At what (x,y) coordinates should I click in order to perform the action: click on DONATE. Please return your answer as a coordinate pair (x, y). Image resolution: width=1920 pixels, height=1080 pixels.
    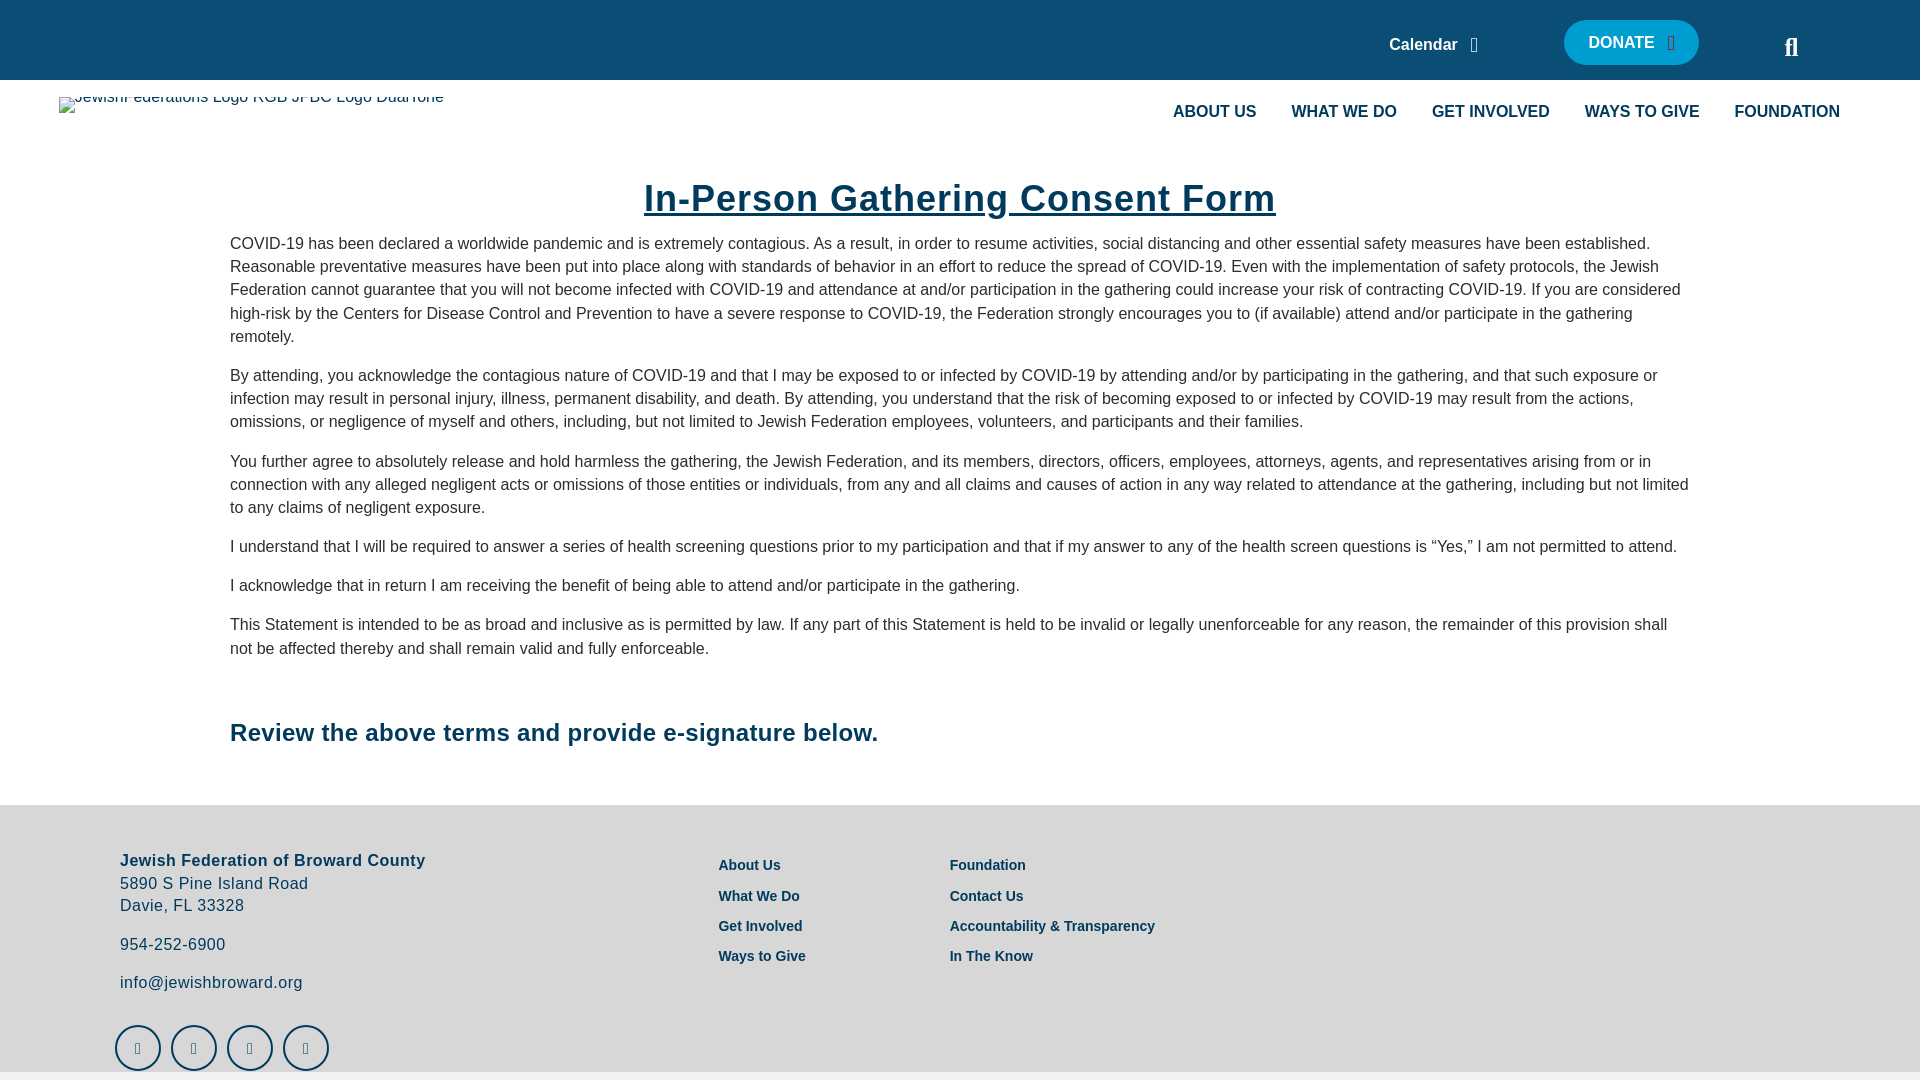
    Looking at the image, I should click on (1630, 42).